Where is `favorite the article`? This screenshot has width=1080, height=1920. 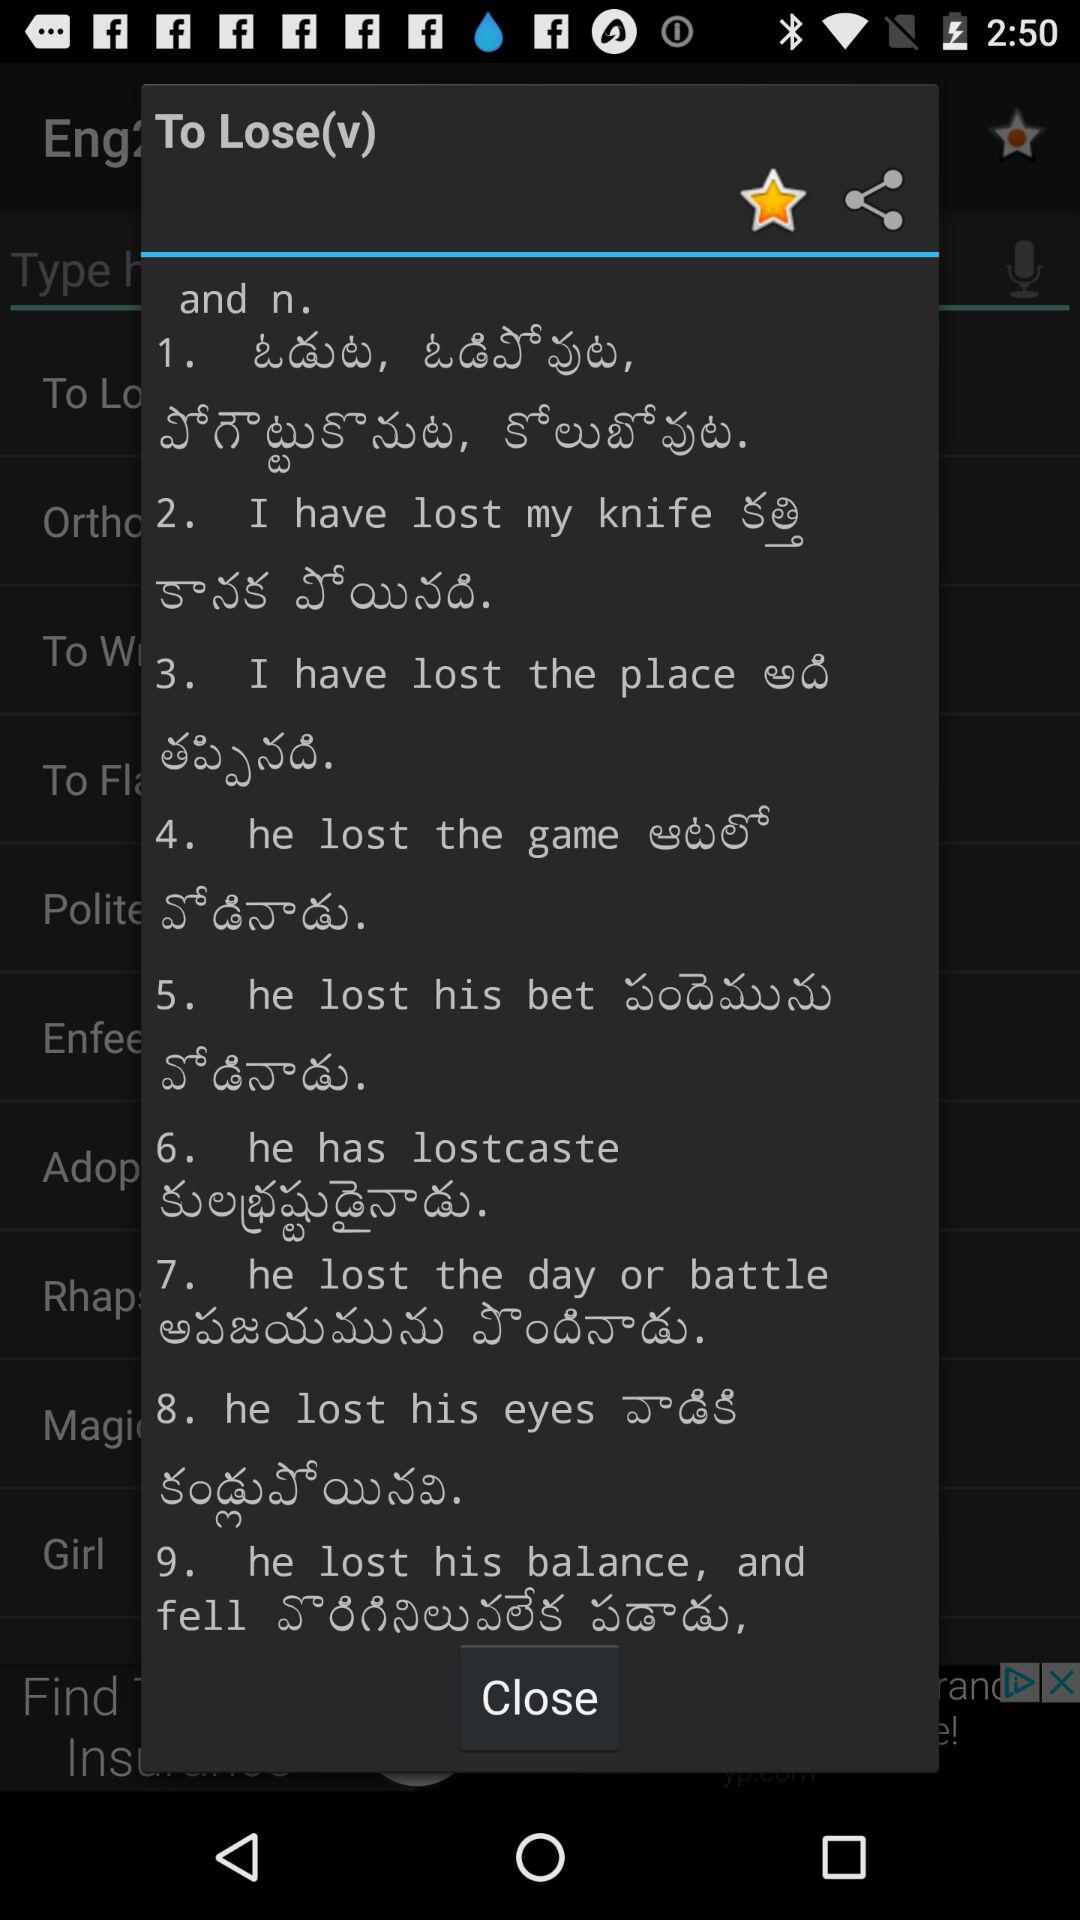
favorite the article is located at coordinates (776, 200).